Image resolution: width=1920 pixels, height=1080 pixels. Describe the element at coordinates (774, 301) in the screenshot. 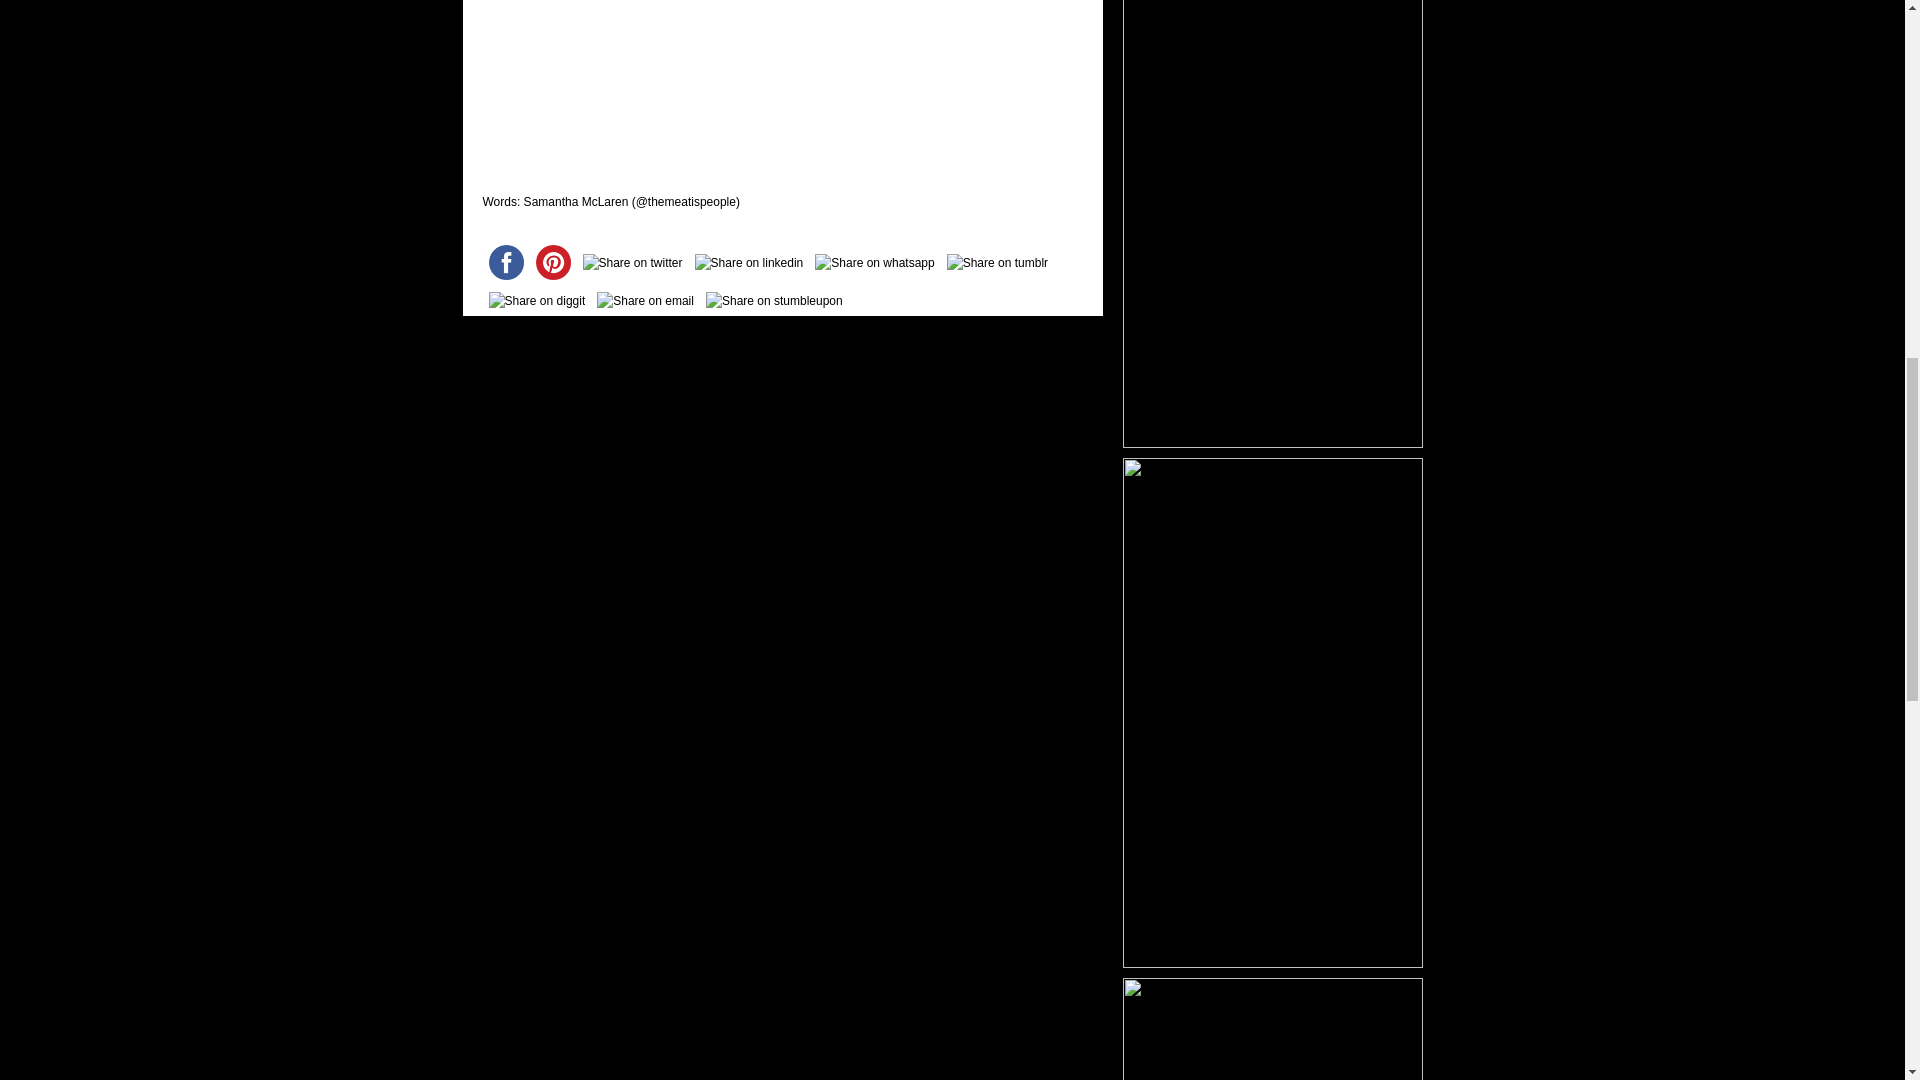

I see `stumbleupon` at that location.